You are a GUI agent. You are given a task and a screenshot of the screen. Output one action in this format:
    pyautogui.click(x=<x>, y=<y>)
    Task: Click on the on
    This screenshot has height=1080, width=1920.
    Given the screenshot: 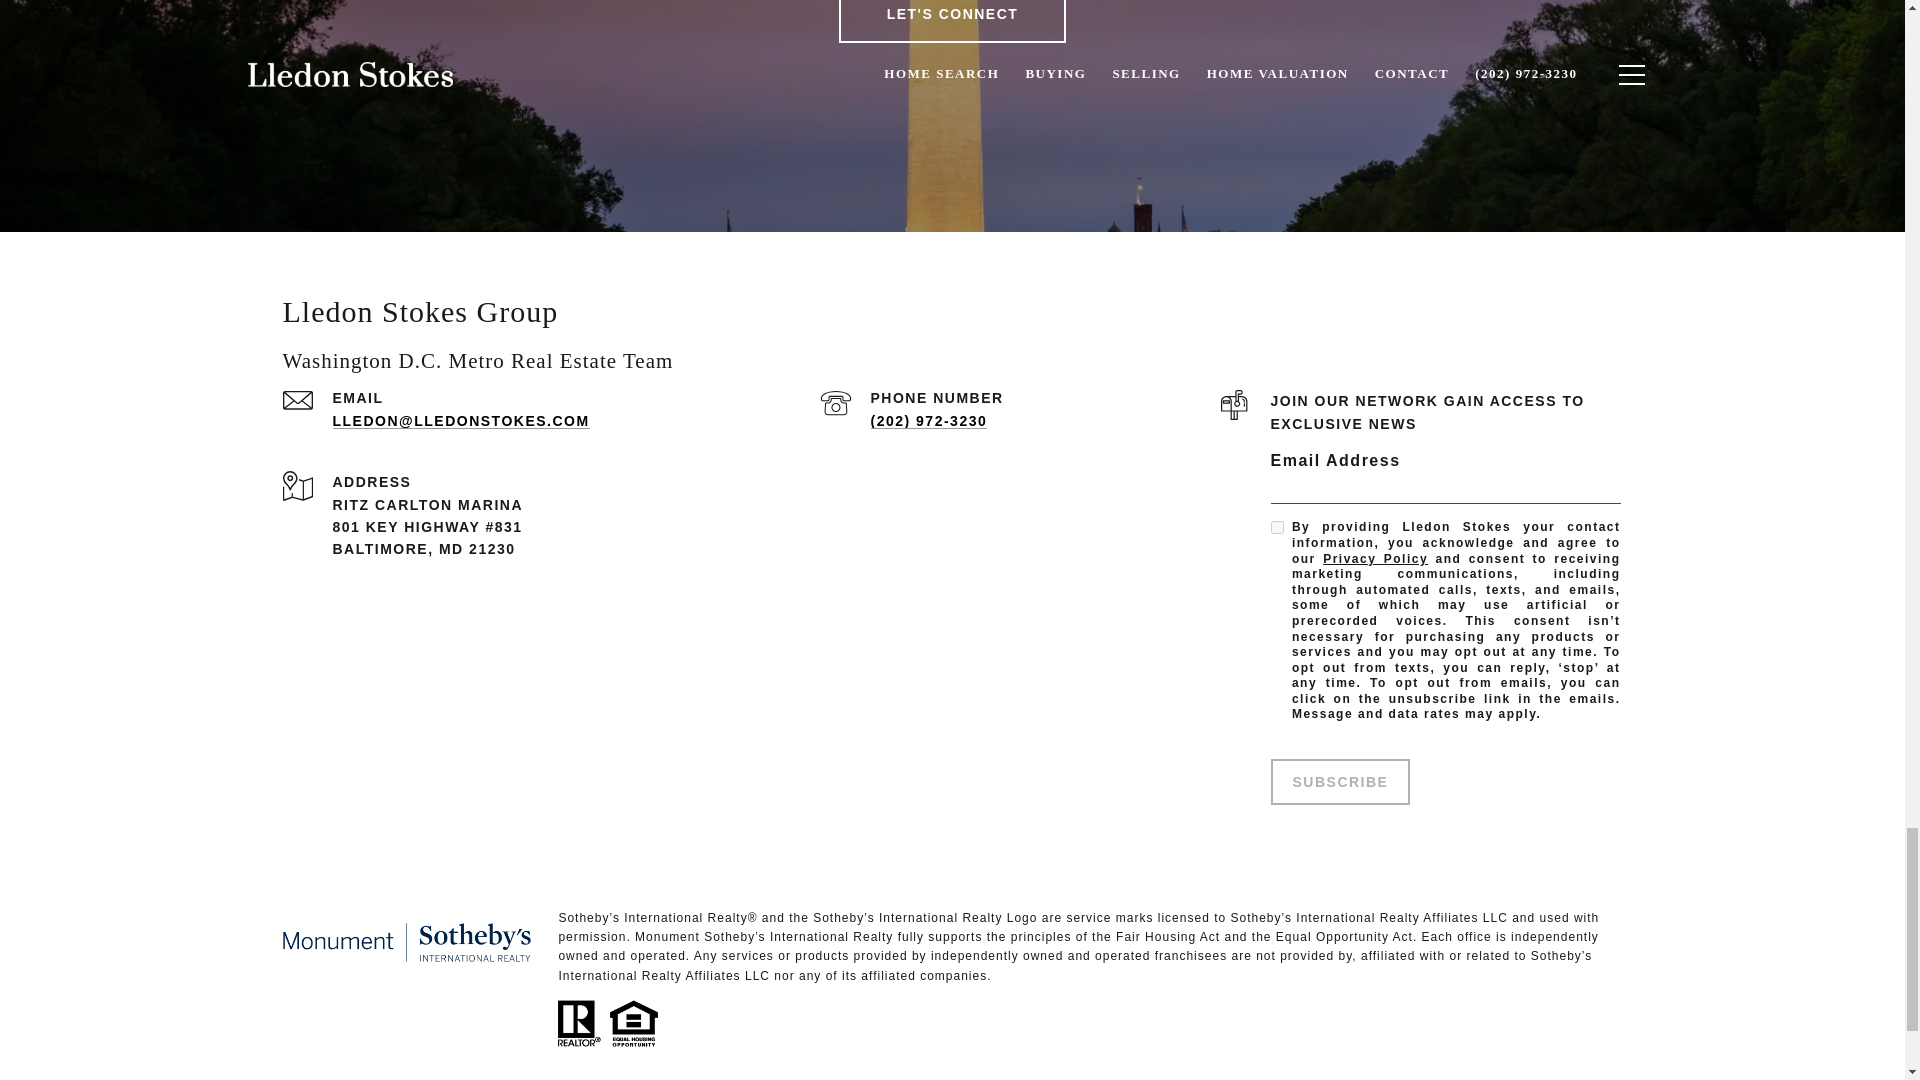 What is the action you would take?
    pyautogui.click(x=1276, y=526)
    